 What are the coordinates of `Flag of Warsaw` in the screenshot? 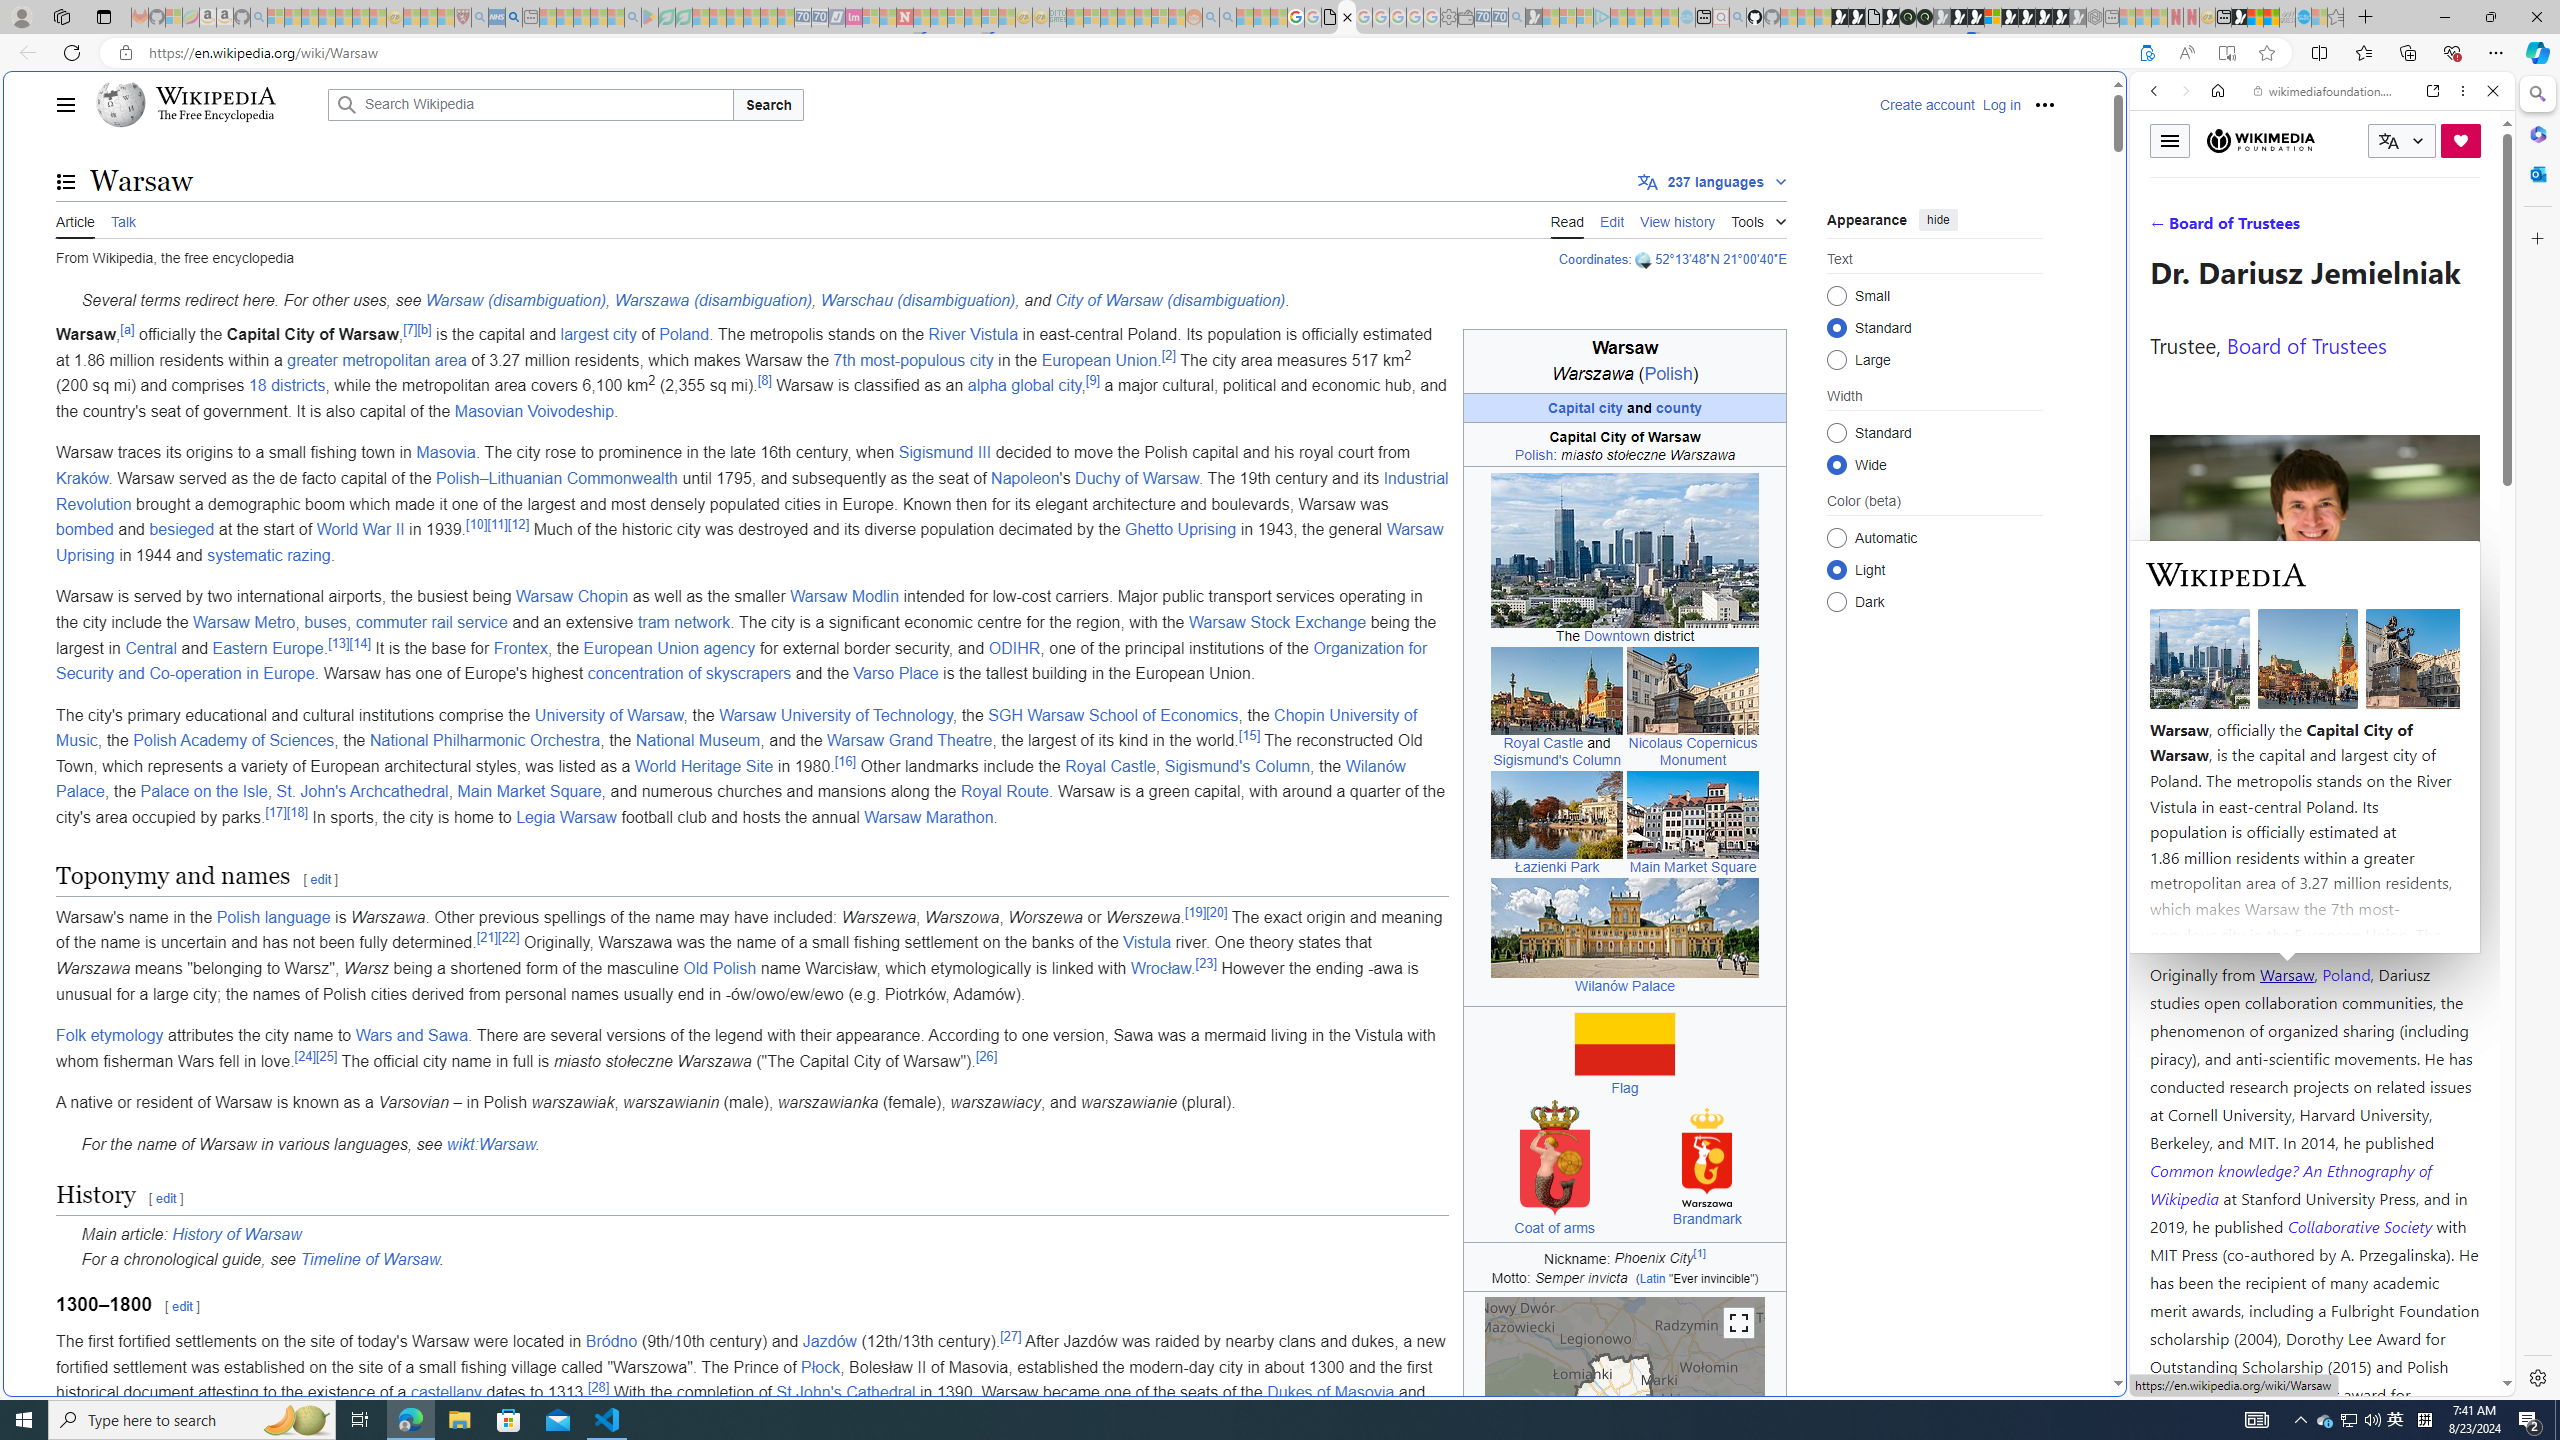 It's located at (1625, 1045).